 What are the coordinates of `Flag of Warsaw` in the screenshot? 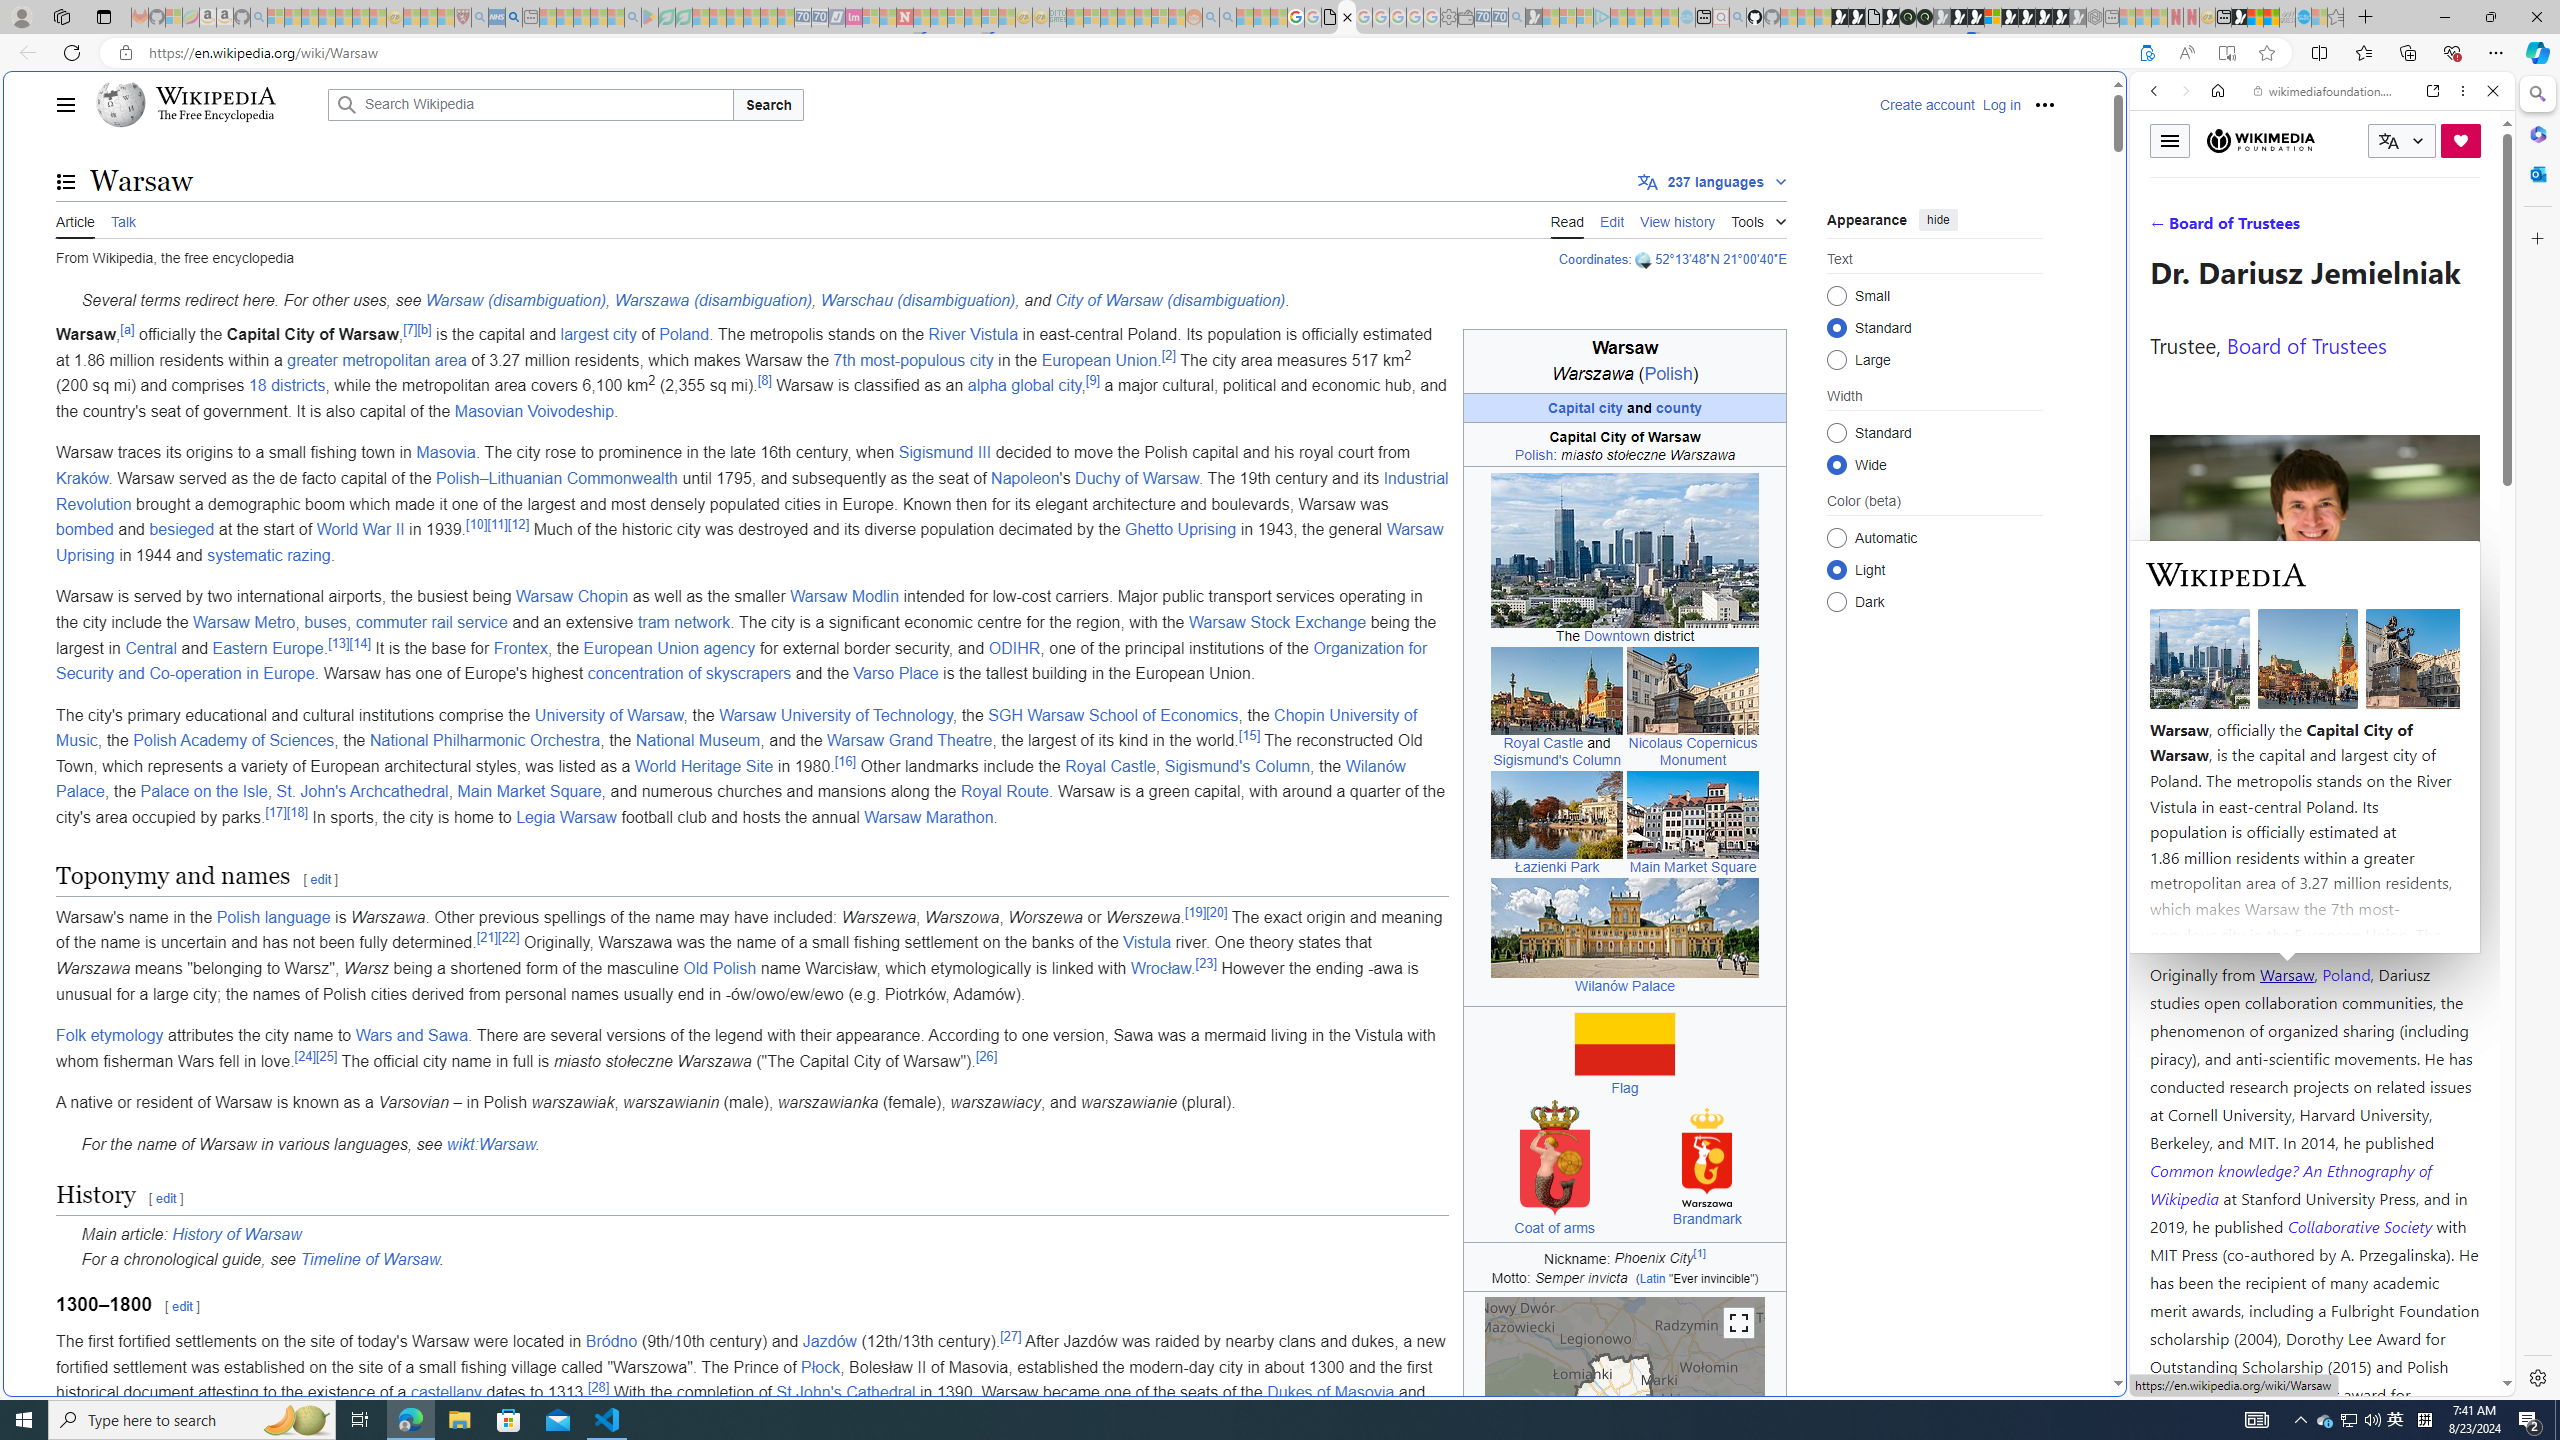 It's located at (1625, 1045).